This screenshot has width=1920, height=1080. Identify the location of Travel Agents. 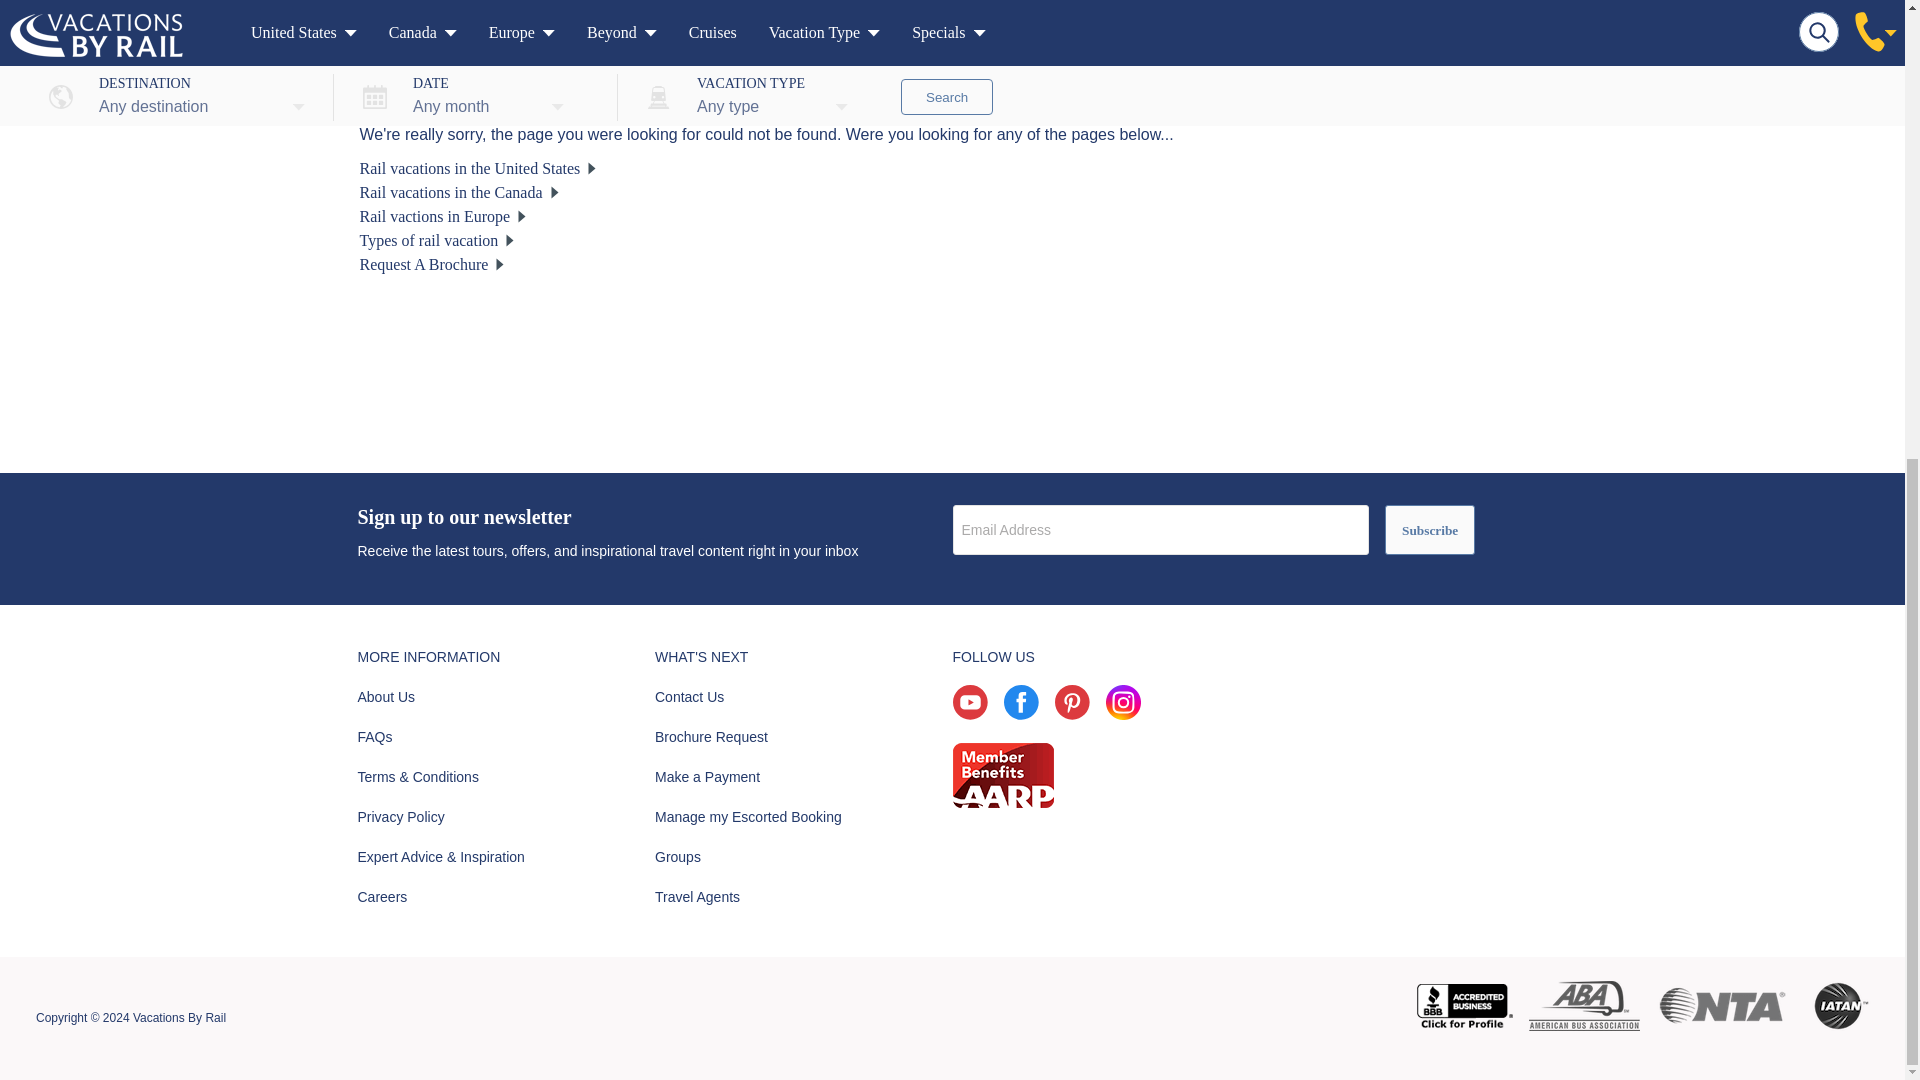
(696, 896).